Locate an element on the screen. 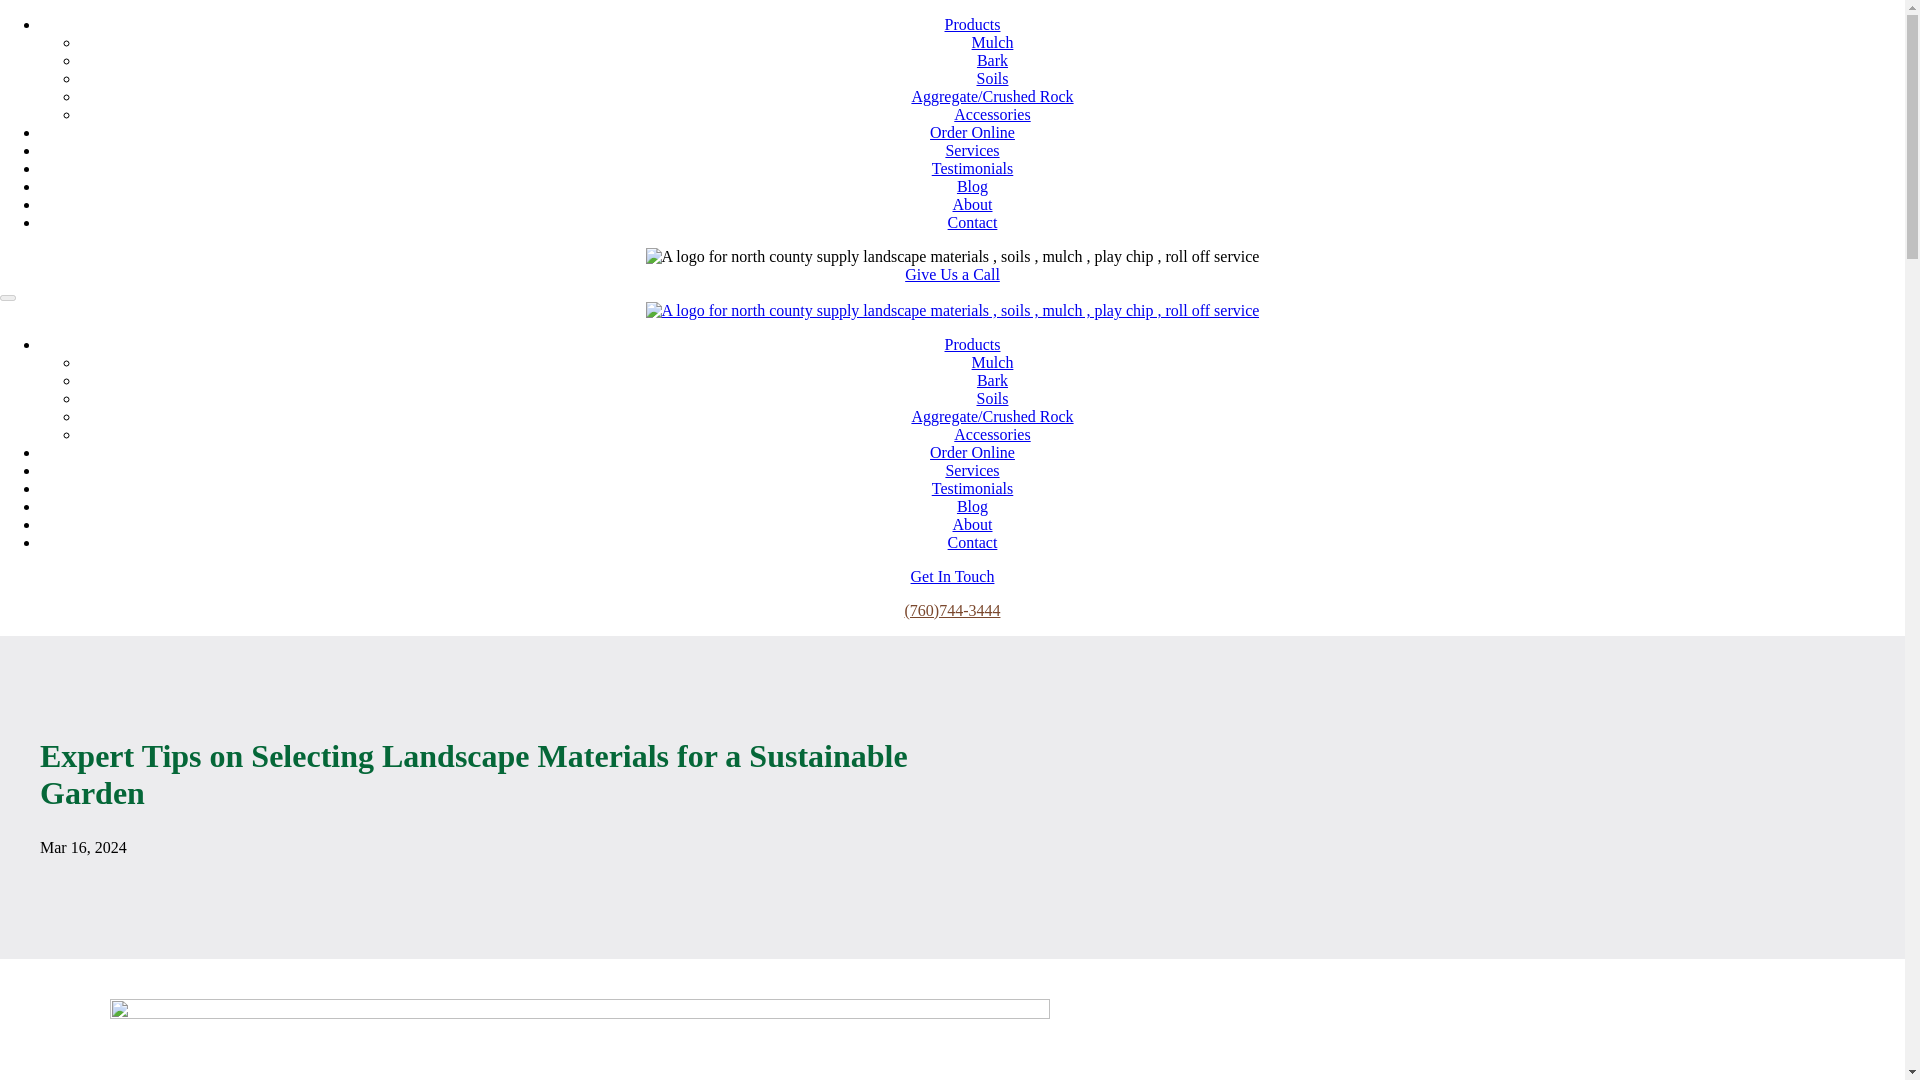 This screenshot has width=1920, height=1080. Soils is located at coordinates (992, 78).